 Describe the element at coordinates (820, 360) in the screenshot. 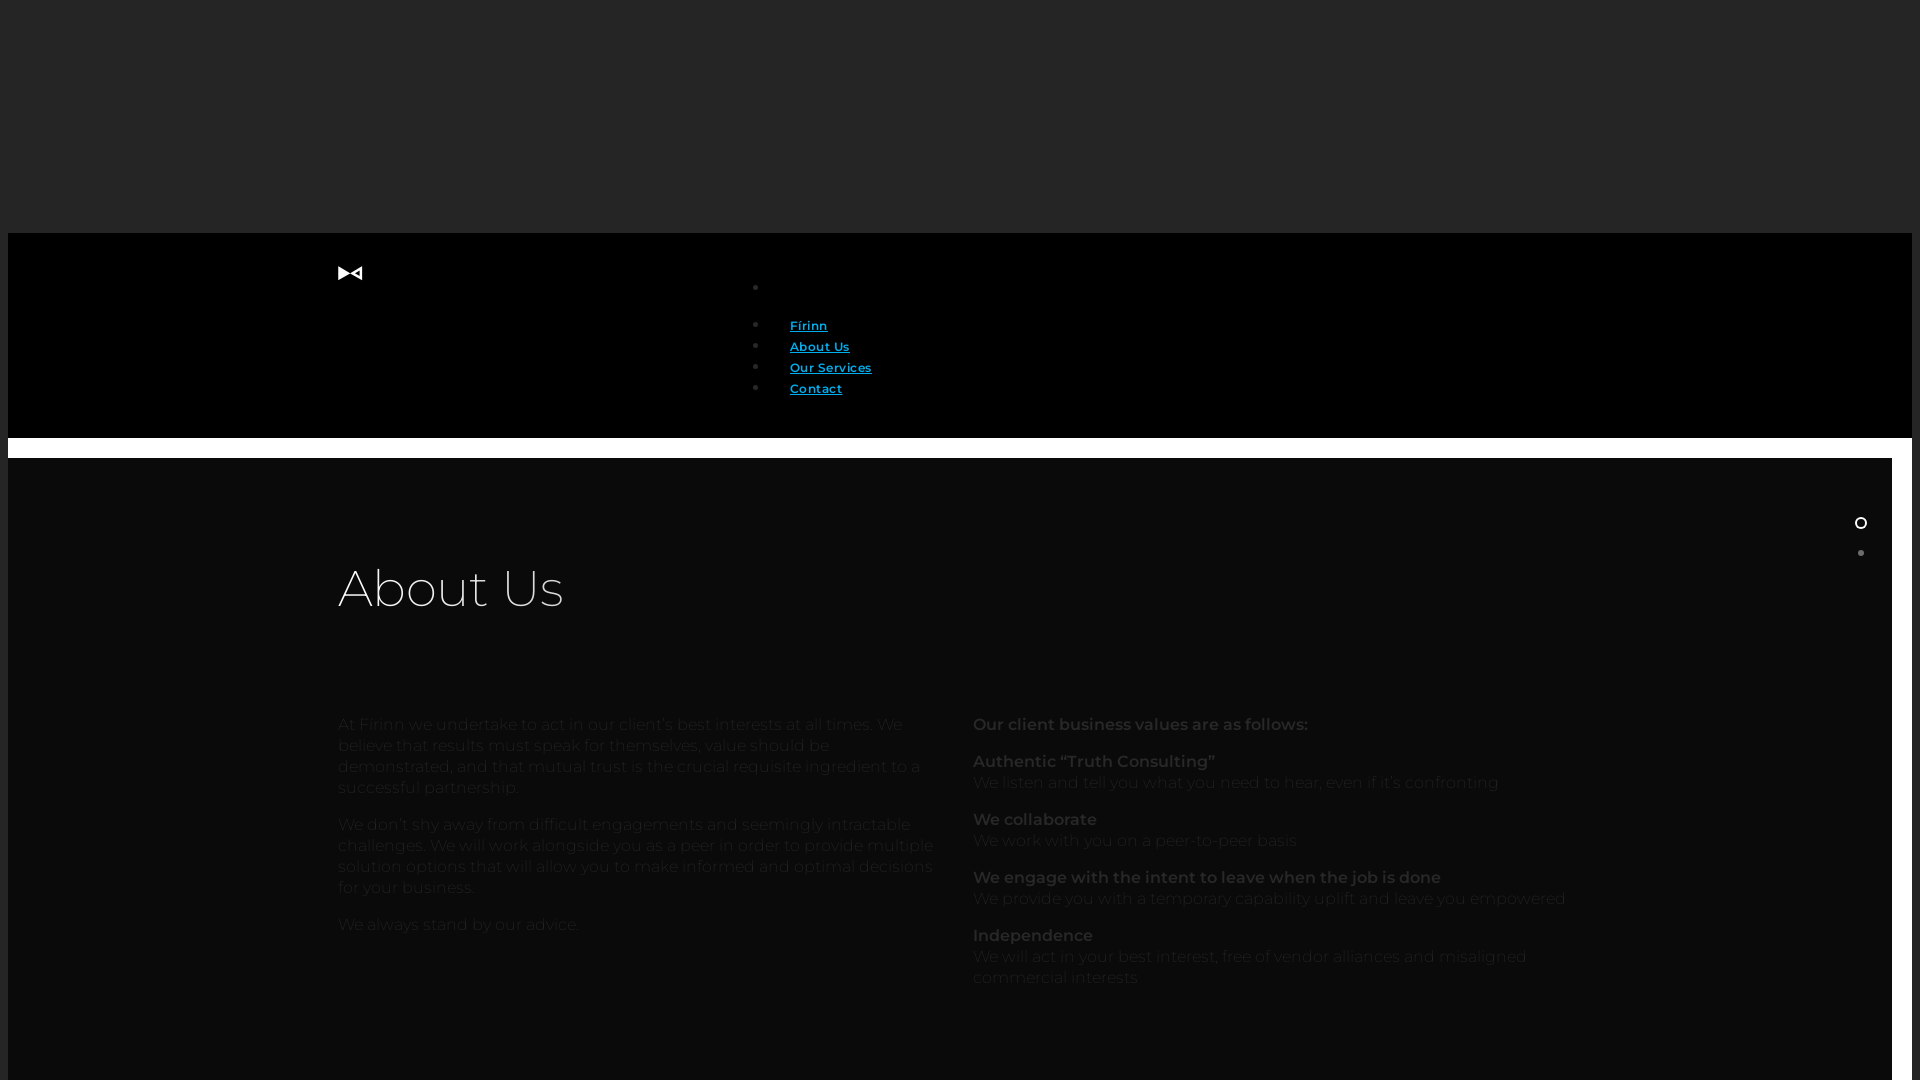

I see `About Us` at that location.